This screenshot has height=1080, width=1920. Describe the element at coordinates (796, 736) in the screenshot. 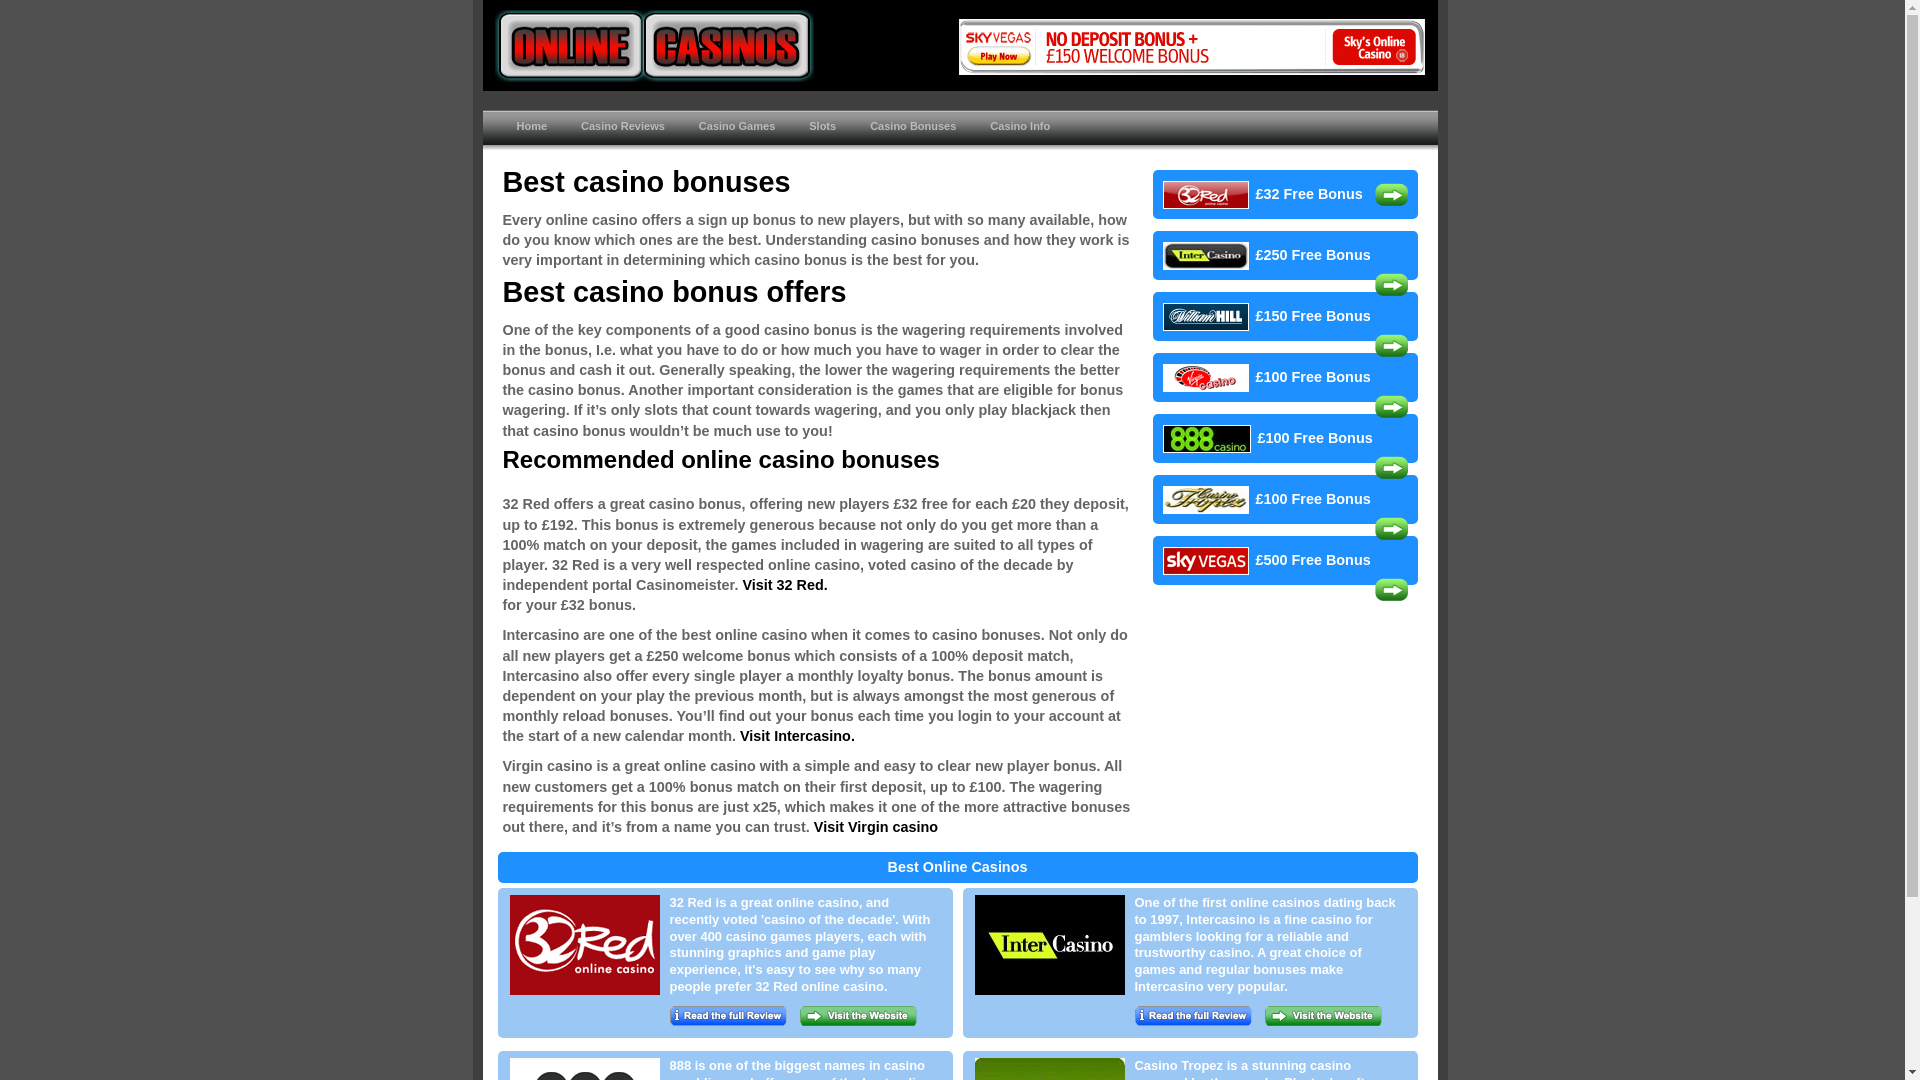

I see `Intercasino` at that location.